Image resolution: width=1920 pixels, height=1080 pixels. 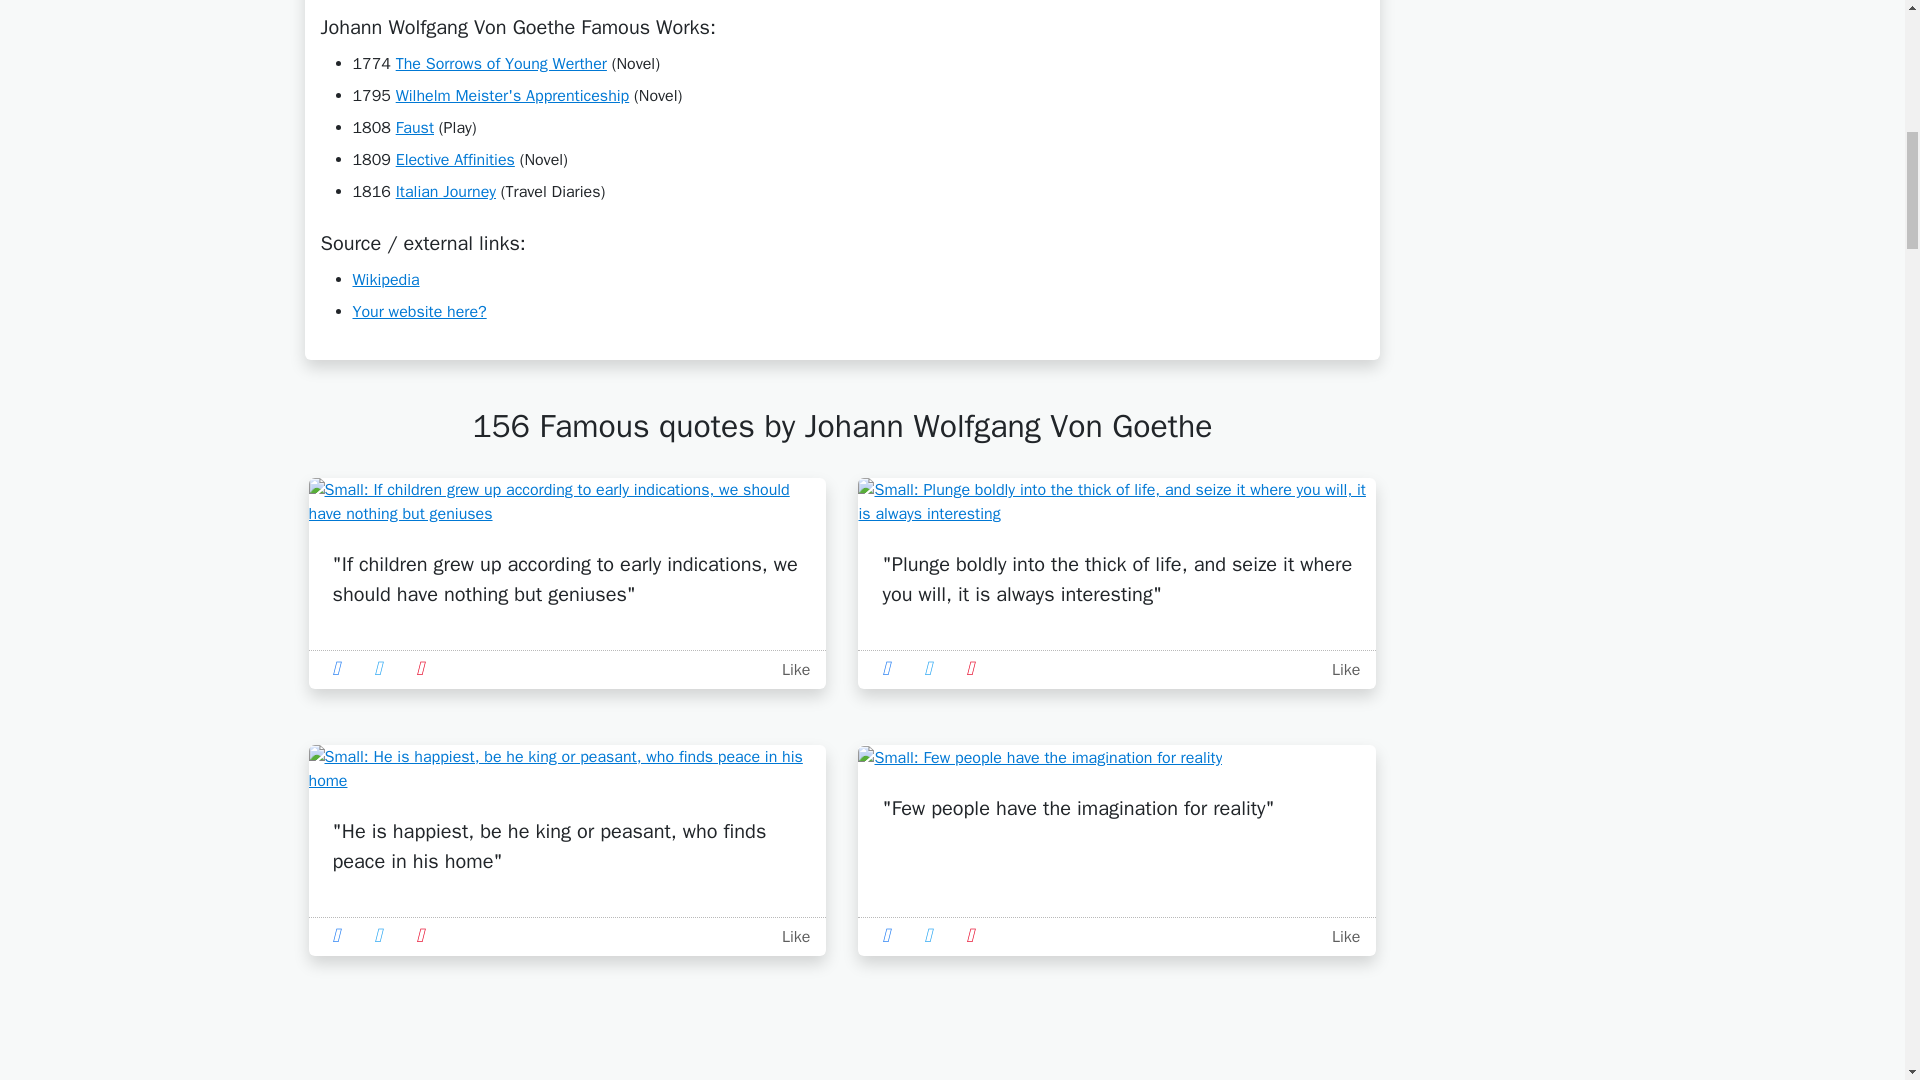 What do you see at coordinates (414, 128) in the screenshot?
I see `Faust` at bounding box center [414, 128].